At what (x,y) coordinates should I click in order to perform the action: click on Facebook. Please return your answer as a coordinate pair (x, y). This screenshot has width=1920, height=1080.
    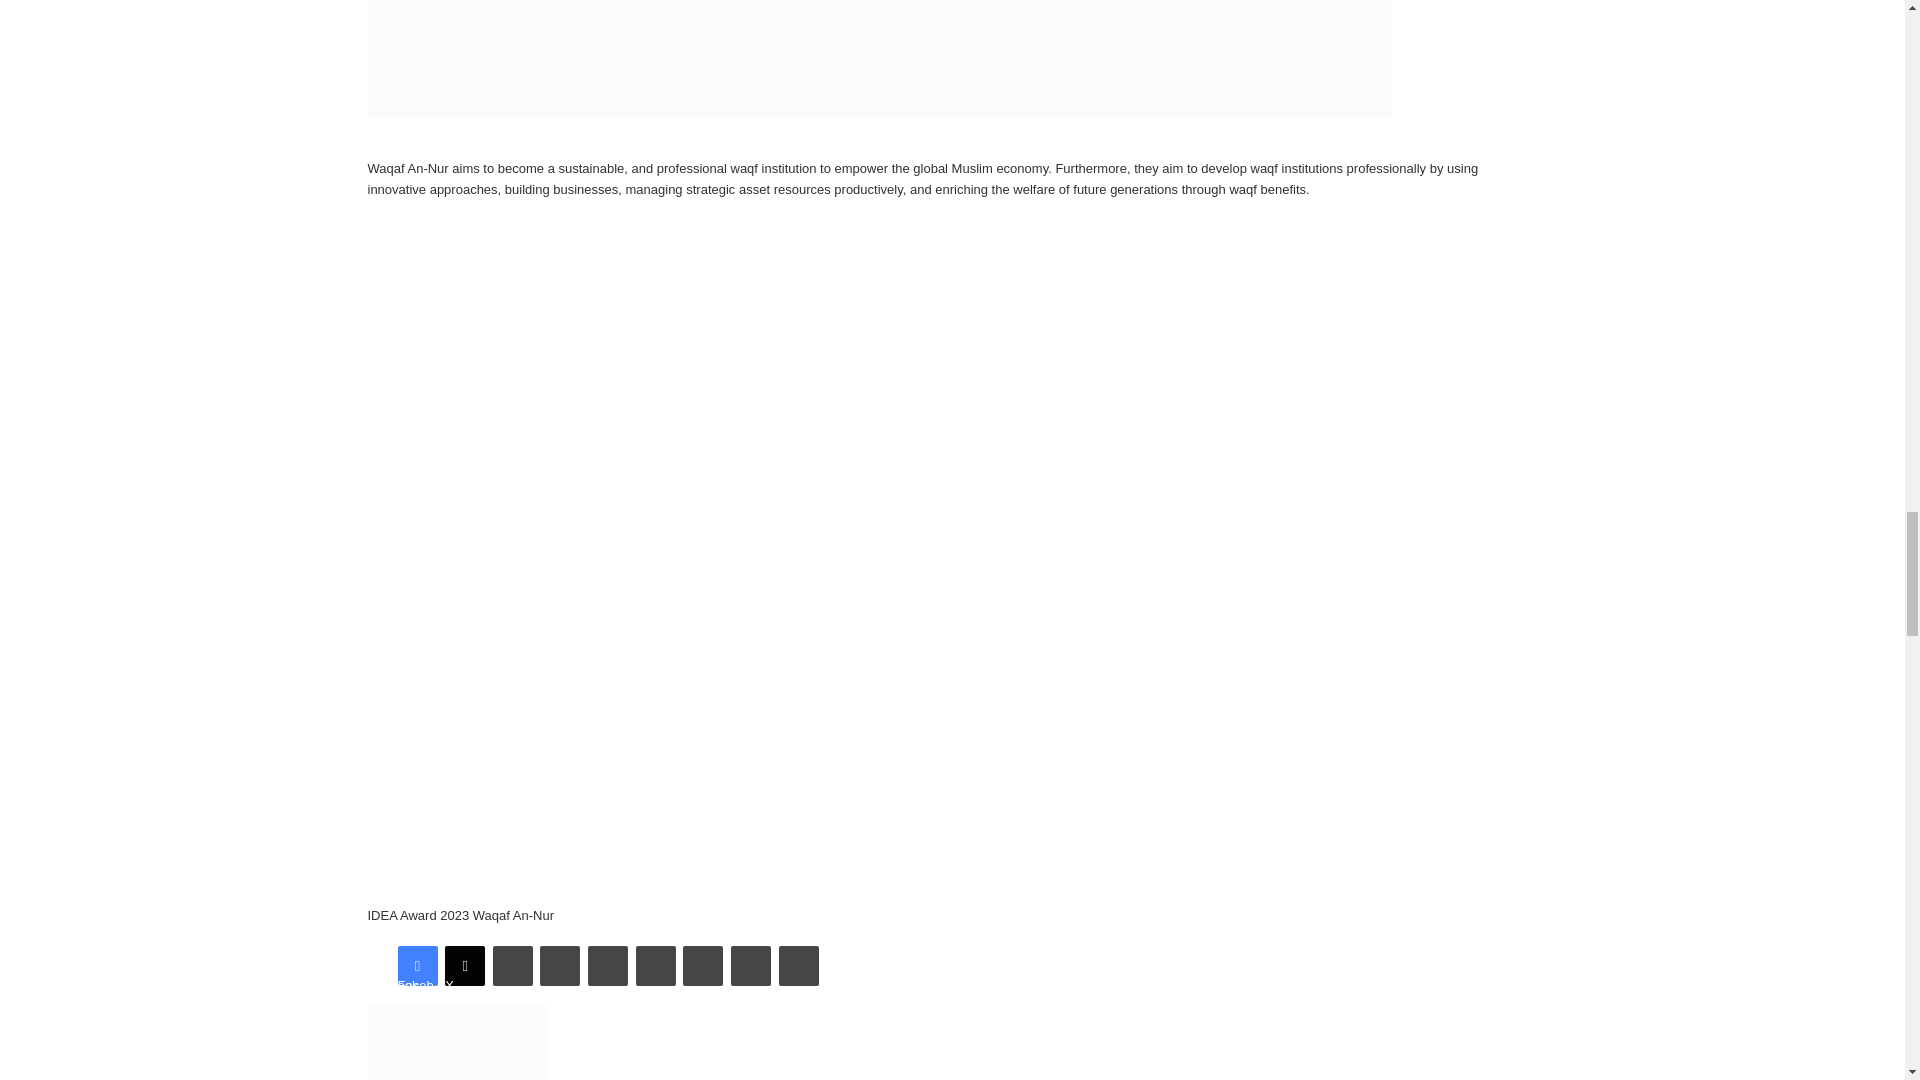
    Looking at the image, I should click on (417, 966).